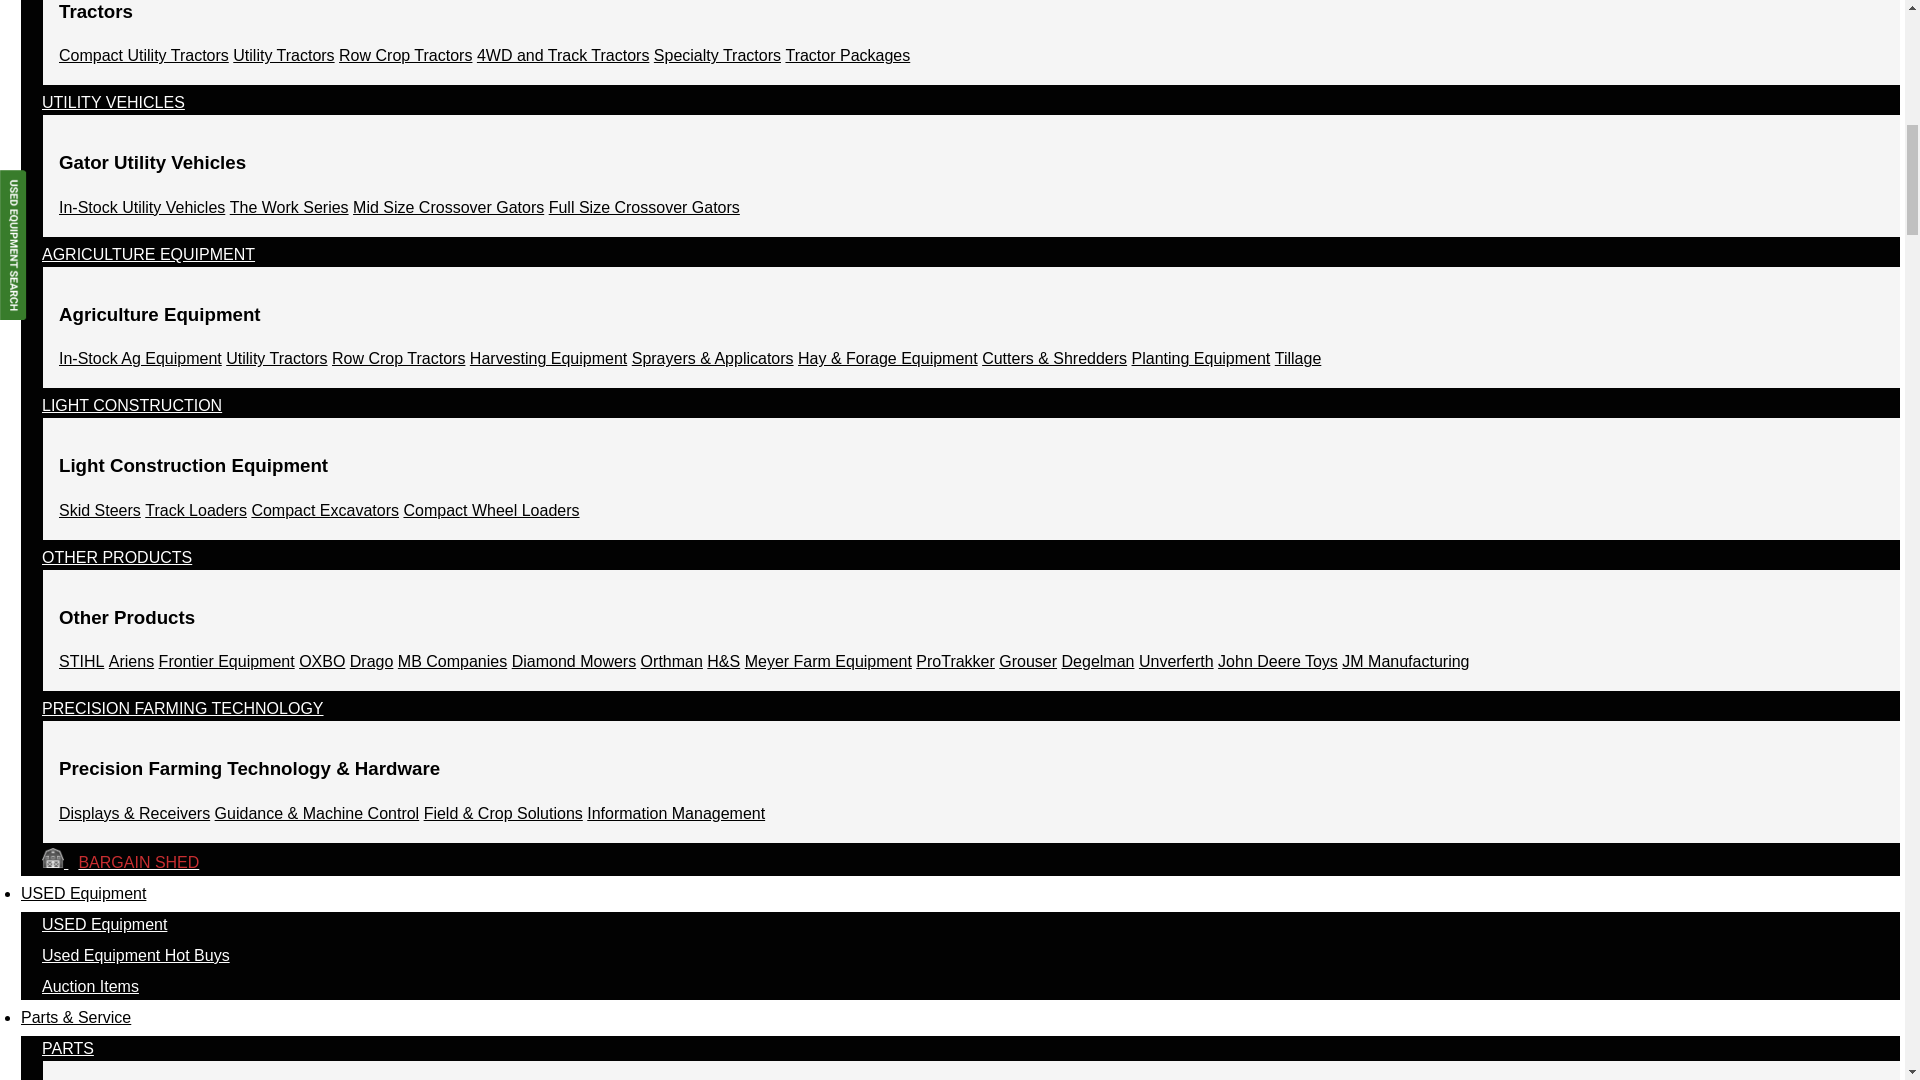 The width and height of the screenshot is (1920, 1080). I want to click on Compact Utility Tractors, so click(144, 55).